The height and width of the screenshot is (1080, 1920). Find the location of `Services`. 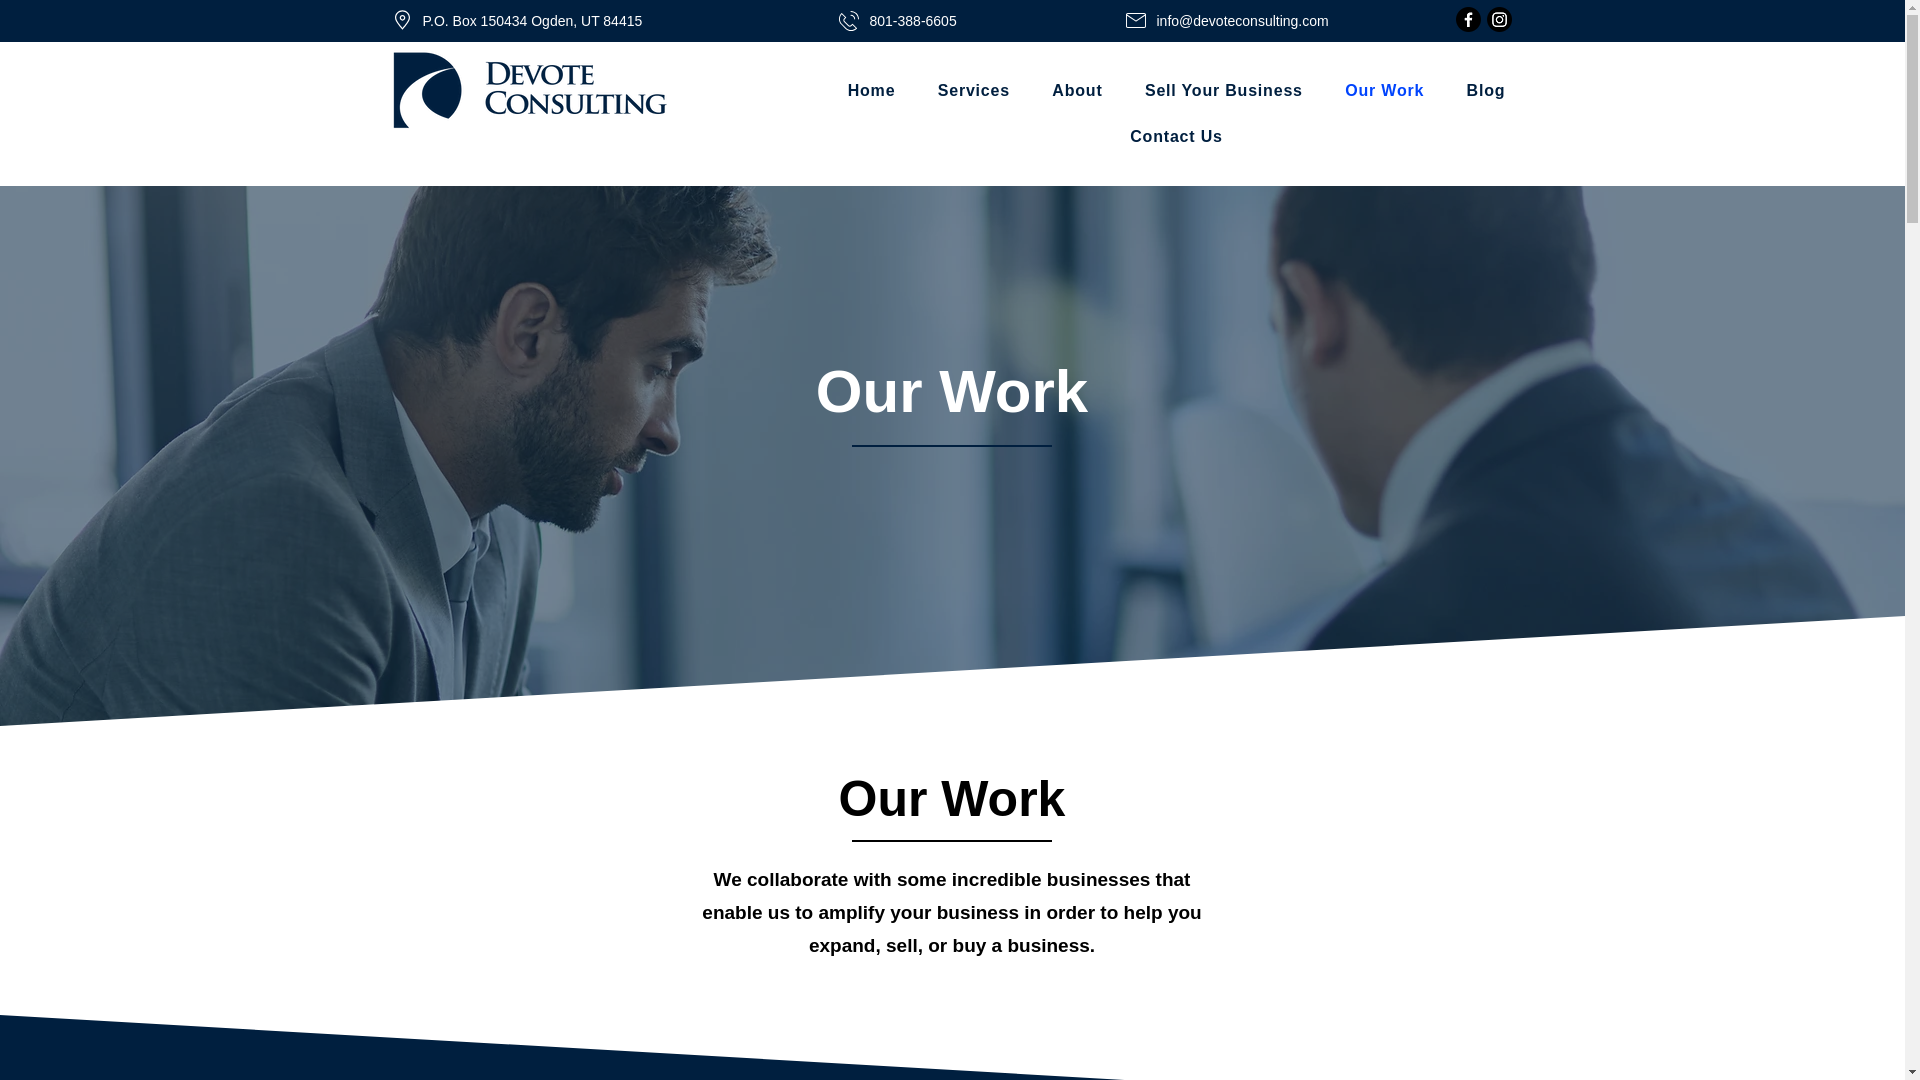

Services is located at coordinates (974, 91).